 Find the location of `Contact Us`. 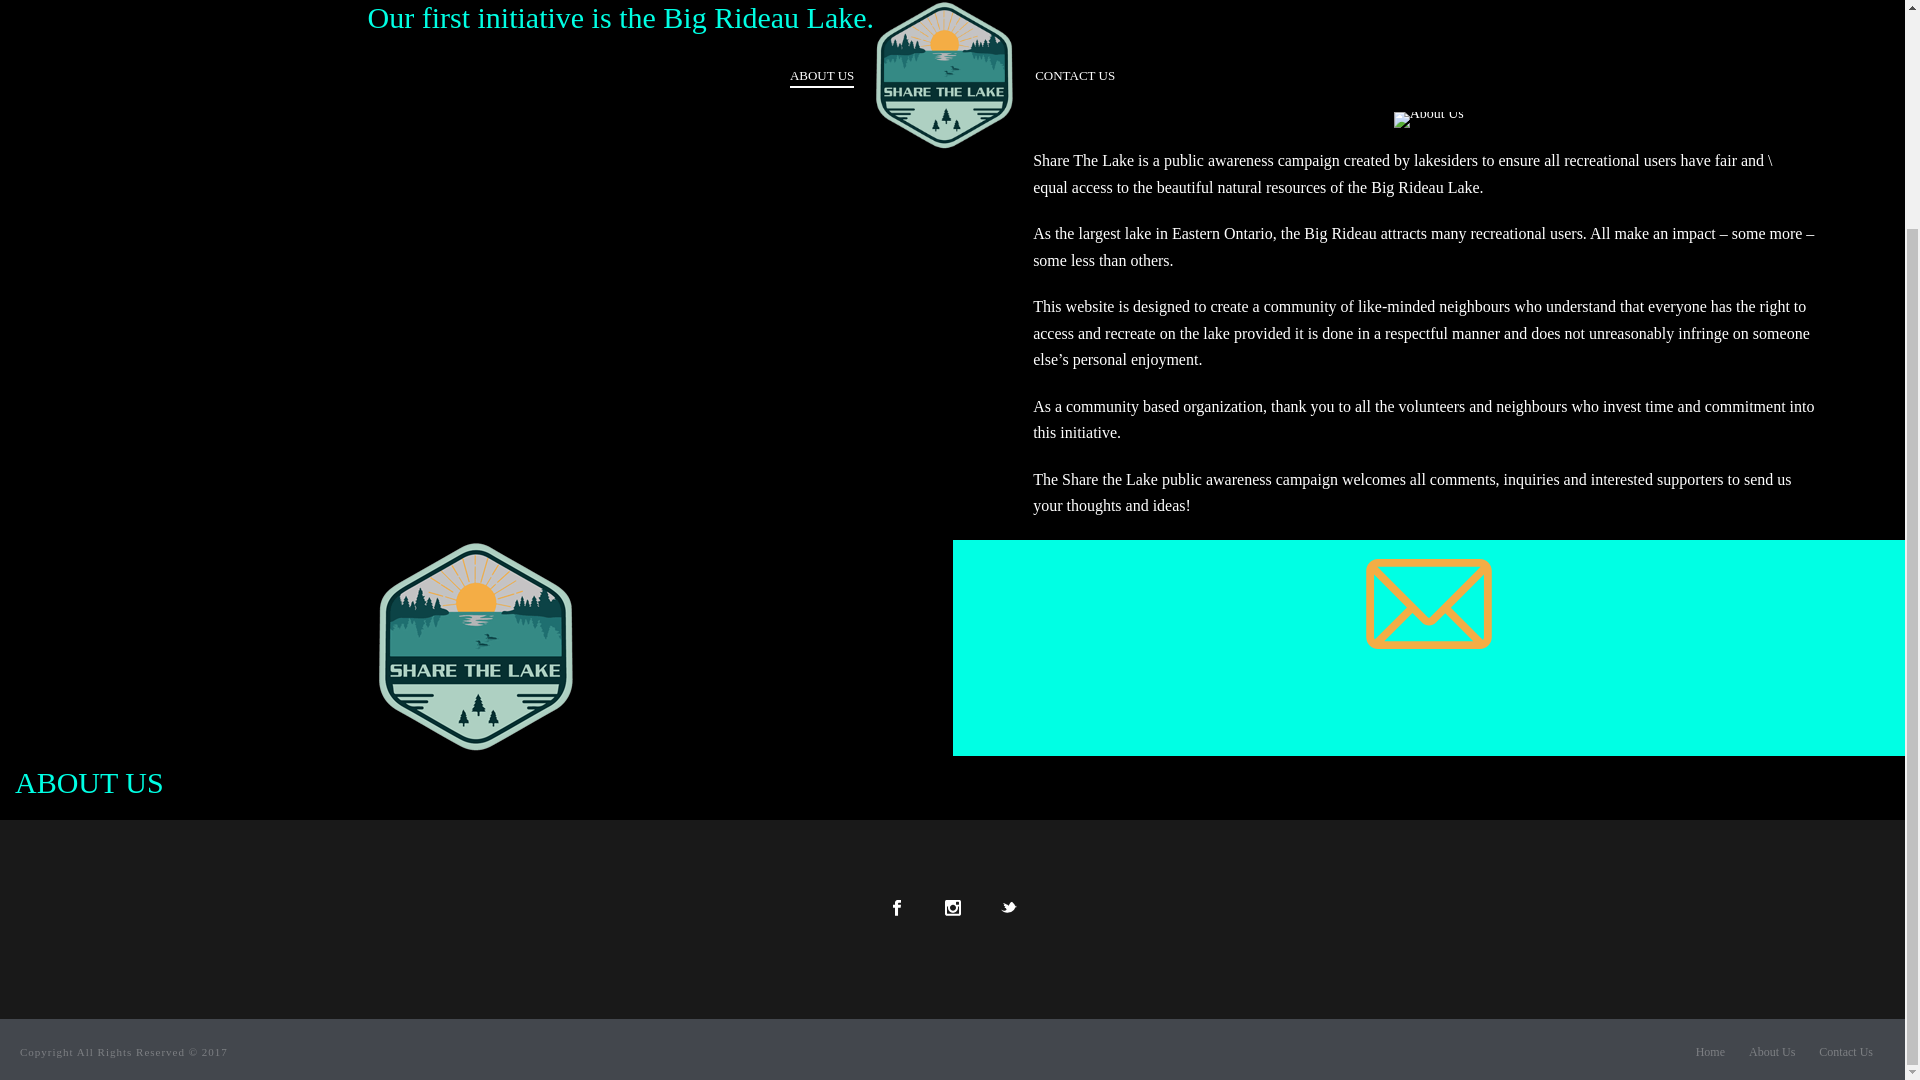

Contact Us is located at coordinates (1846, 1052).